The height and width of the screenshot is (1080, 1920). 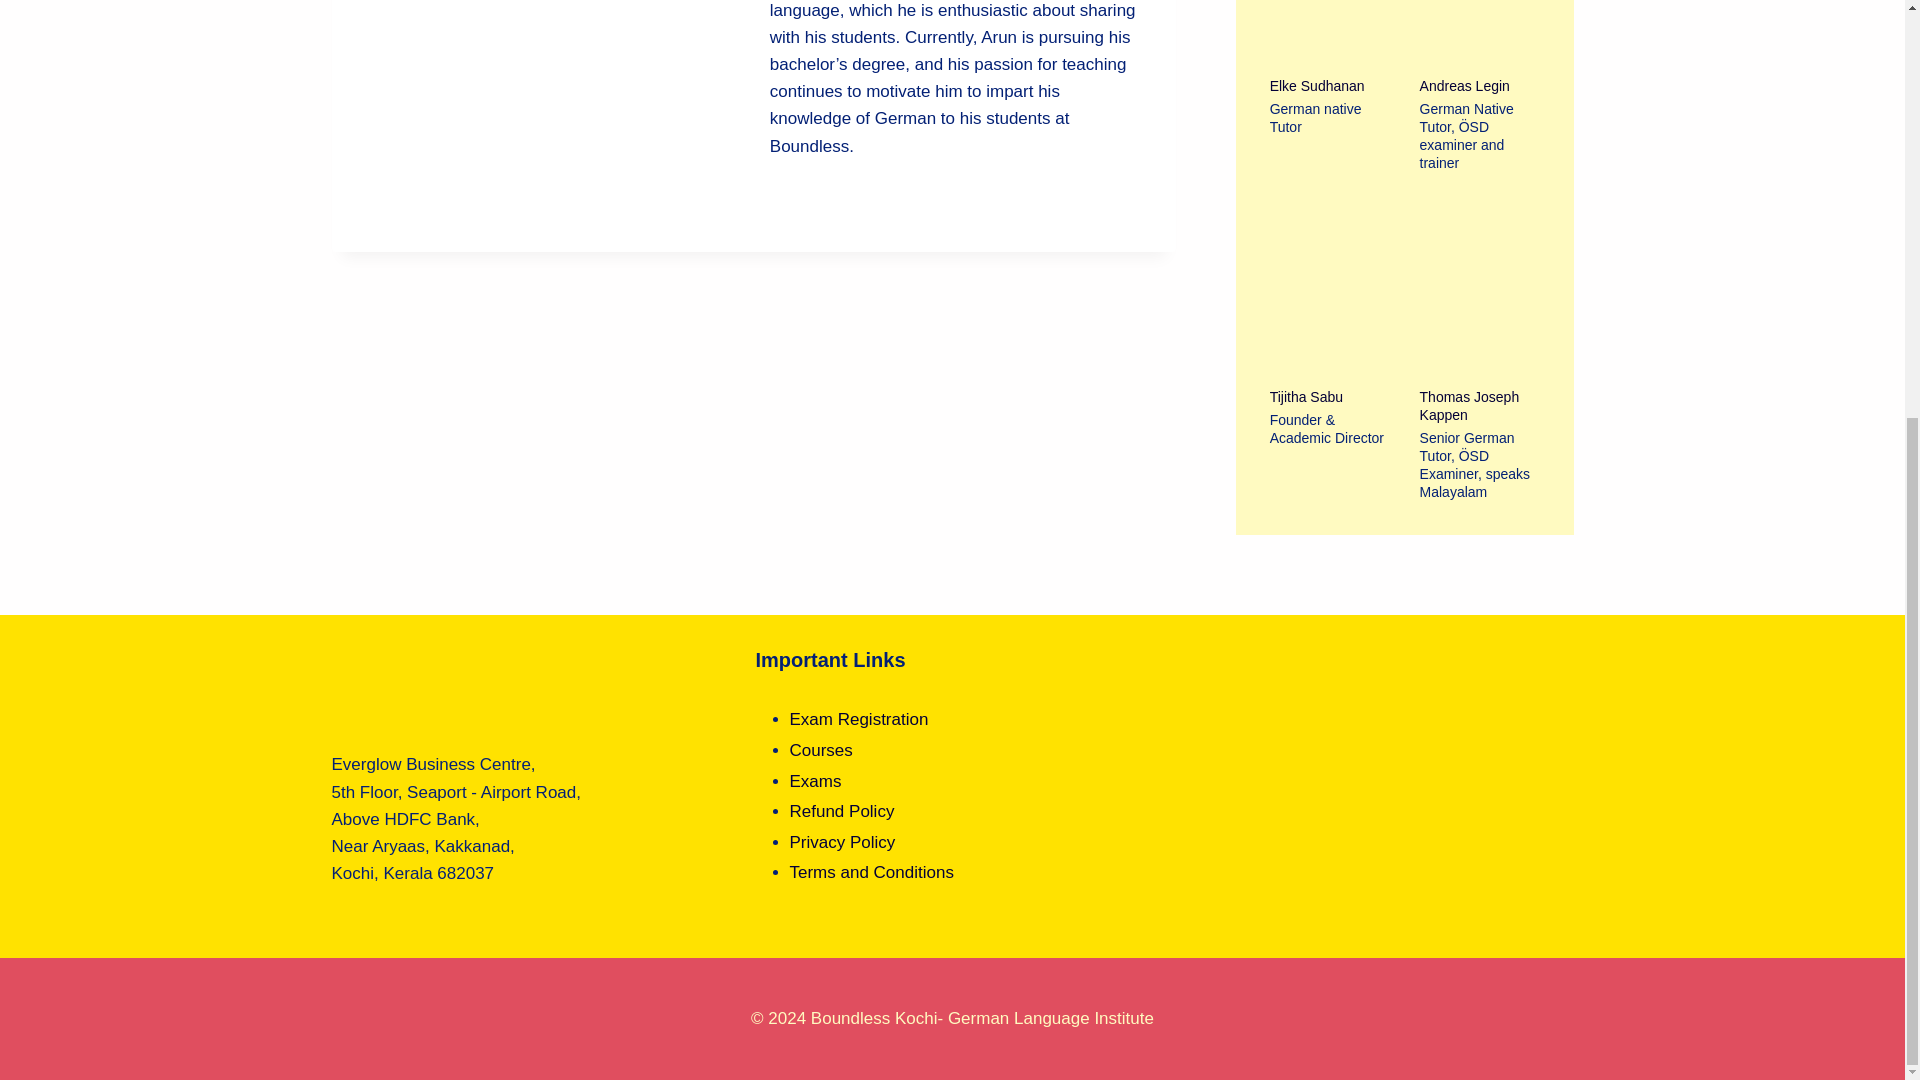 What do you see at coordinates (1330, 86) in the screenshot?
I see `Elke Sudhanan` at bounding box center [1330, 86].